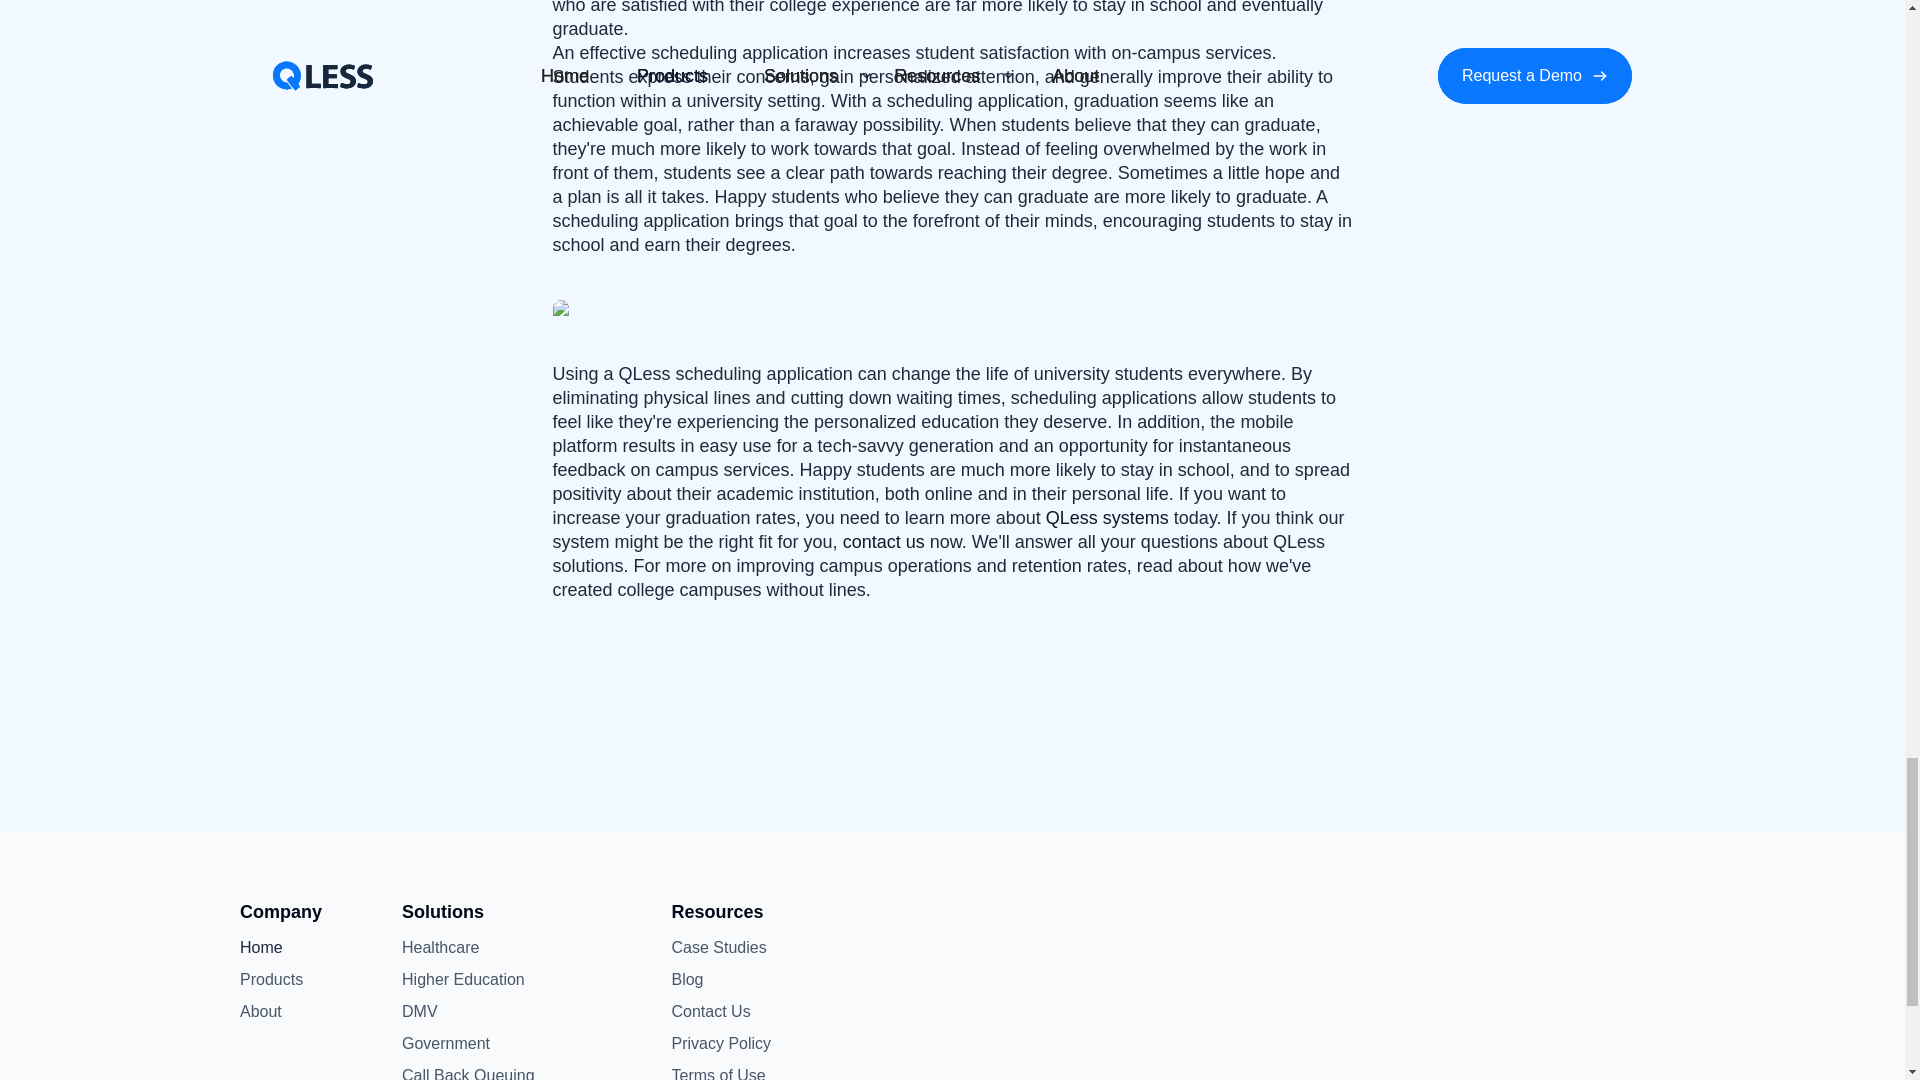 The width and height of the screenshot is (1920, 1080). What do you see at coordinates (445, 1044) in the screenshot?
I see `Government` at bounding box center [445, 1044].